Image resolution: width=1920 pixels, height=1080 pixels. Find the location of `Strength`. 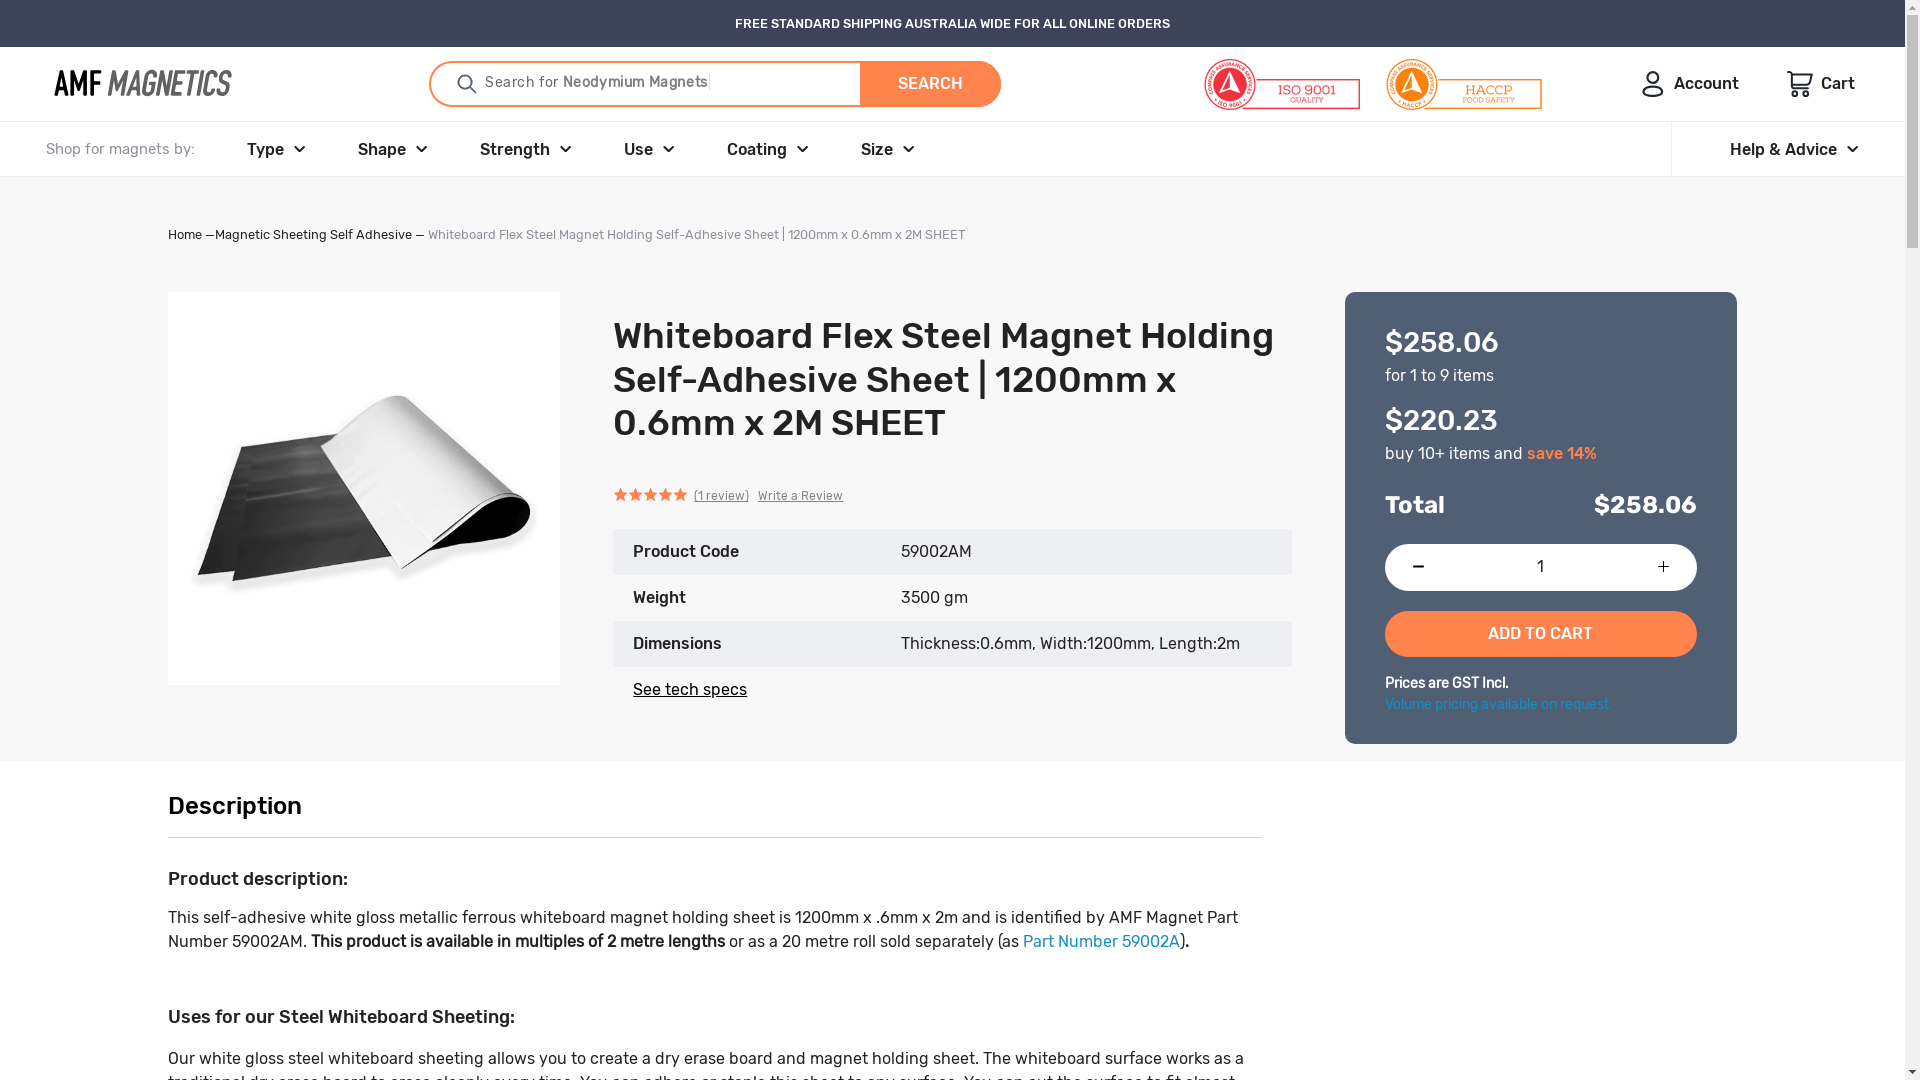

Strength is located at coordinates (526, 149).